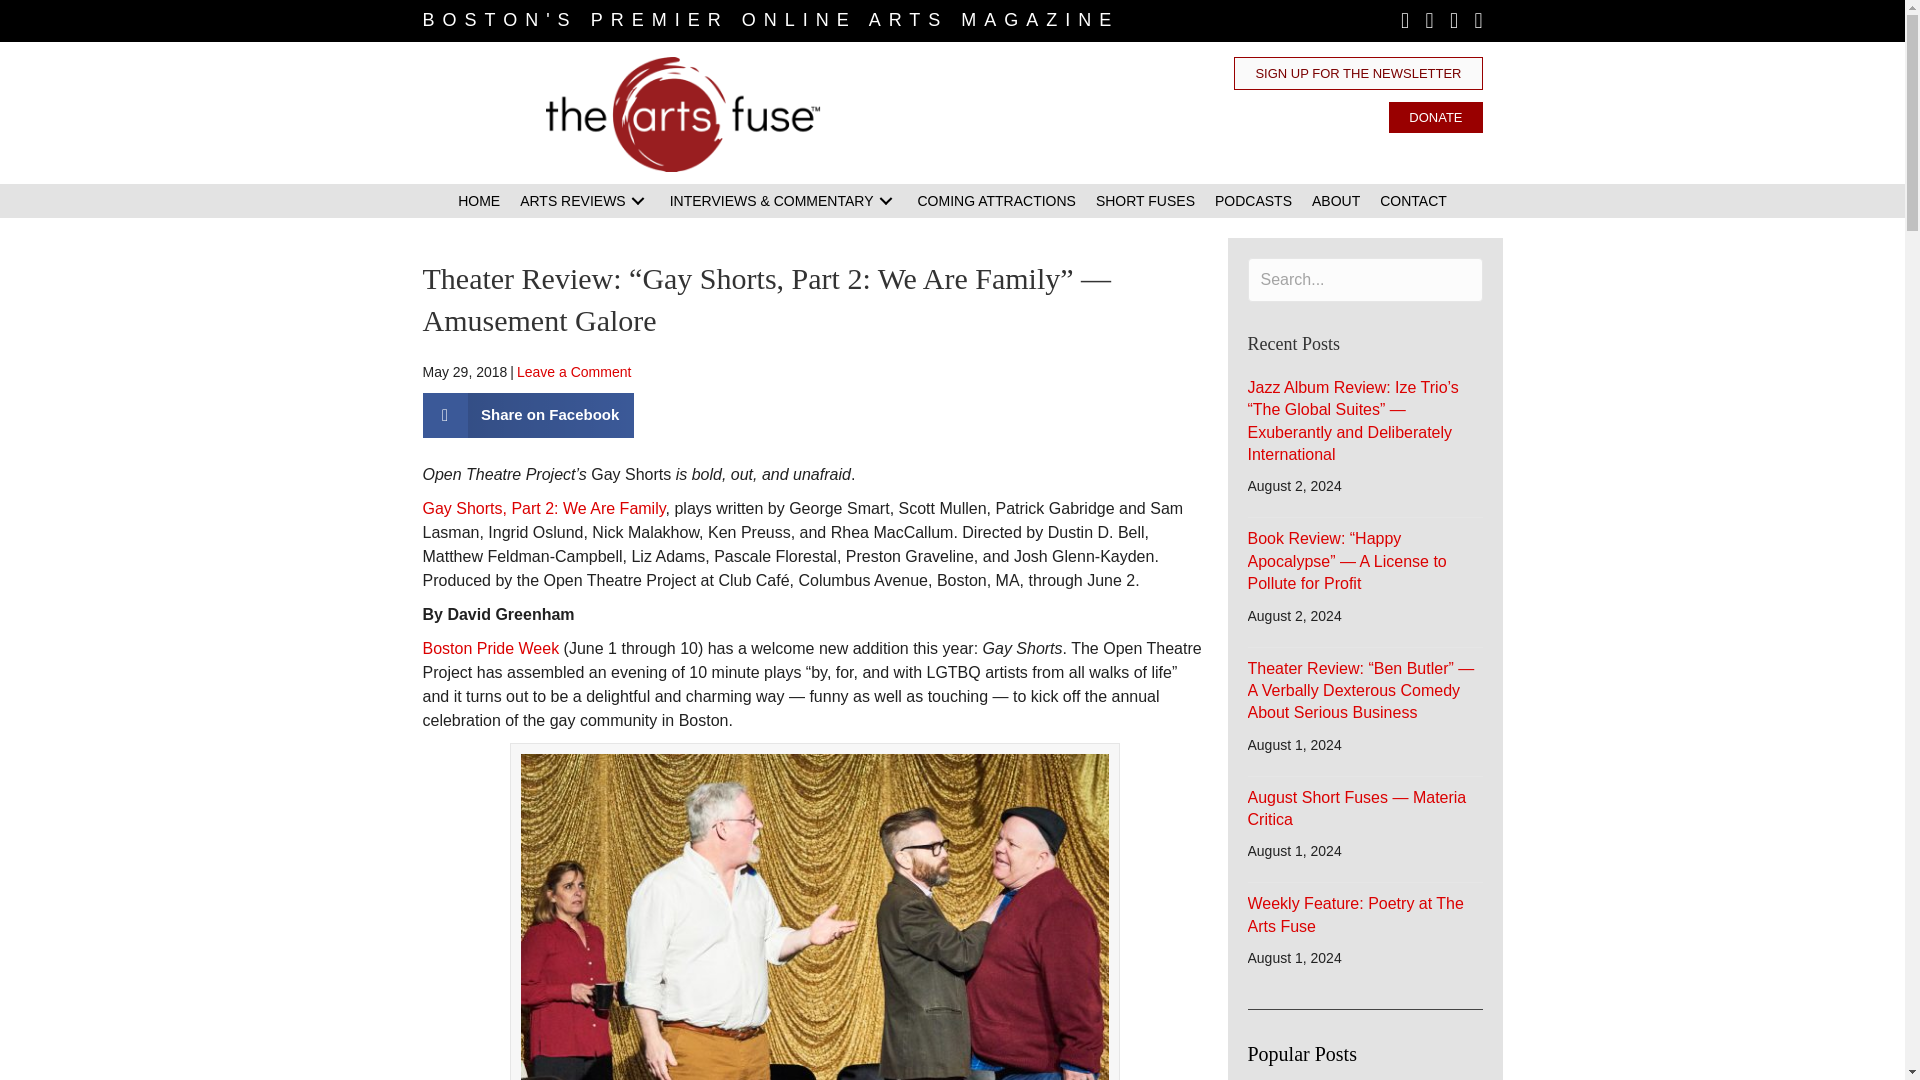 The width and height of the screenshot is (1920, 1080). Describe the element at coordinates (543, 508) in the screenshot. I see `Gay Shorts, Part 2: We Are Family` at that location.